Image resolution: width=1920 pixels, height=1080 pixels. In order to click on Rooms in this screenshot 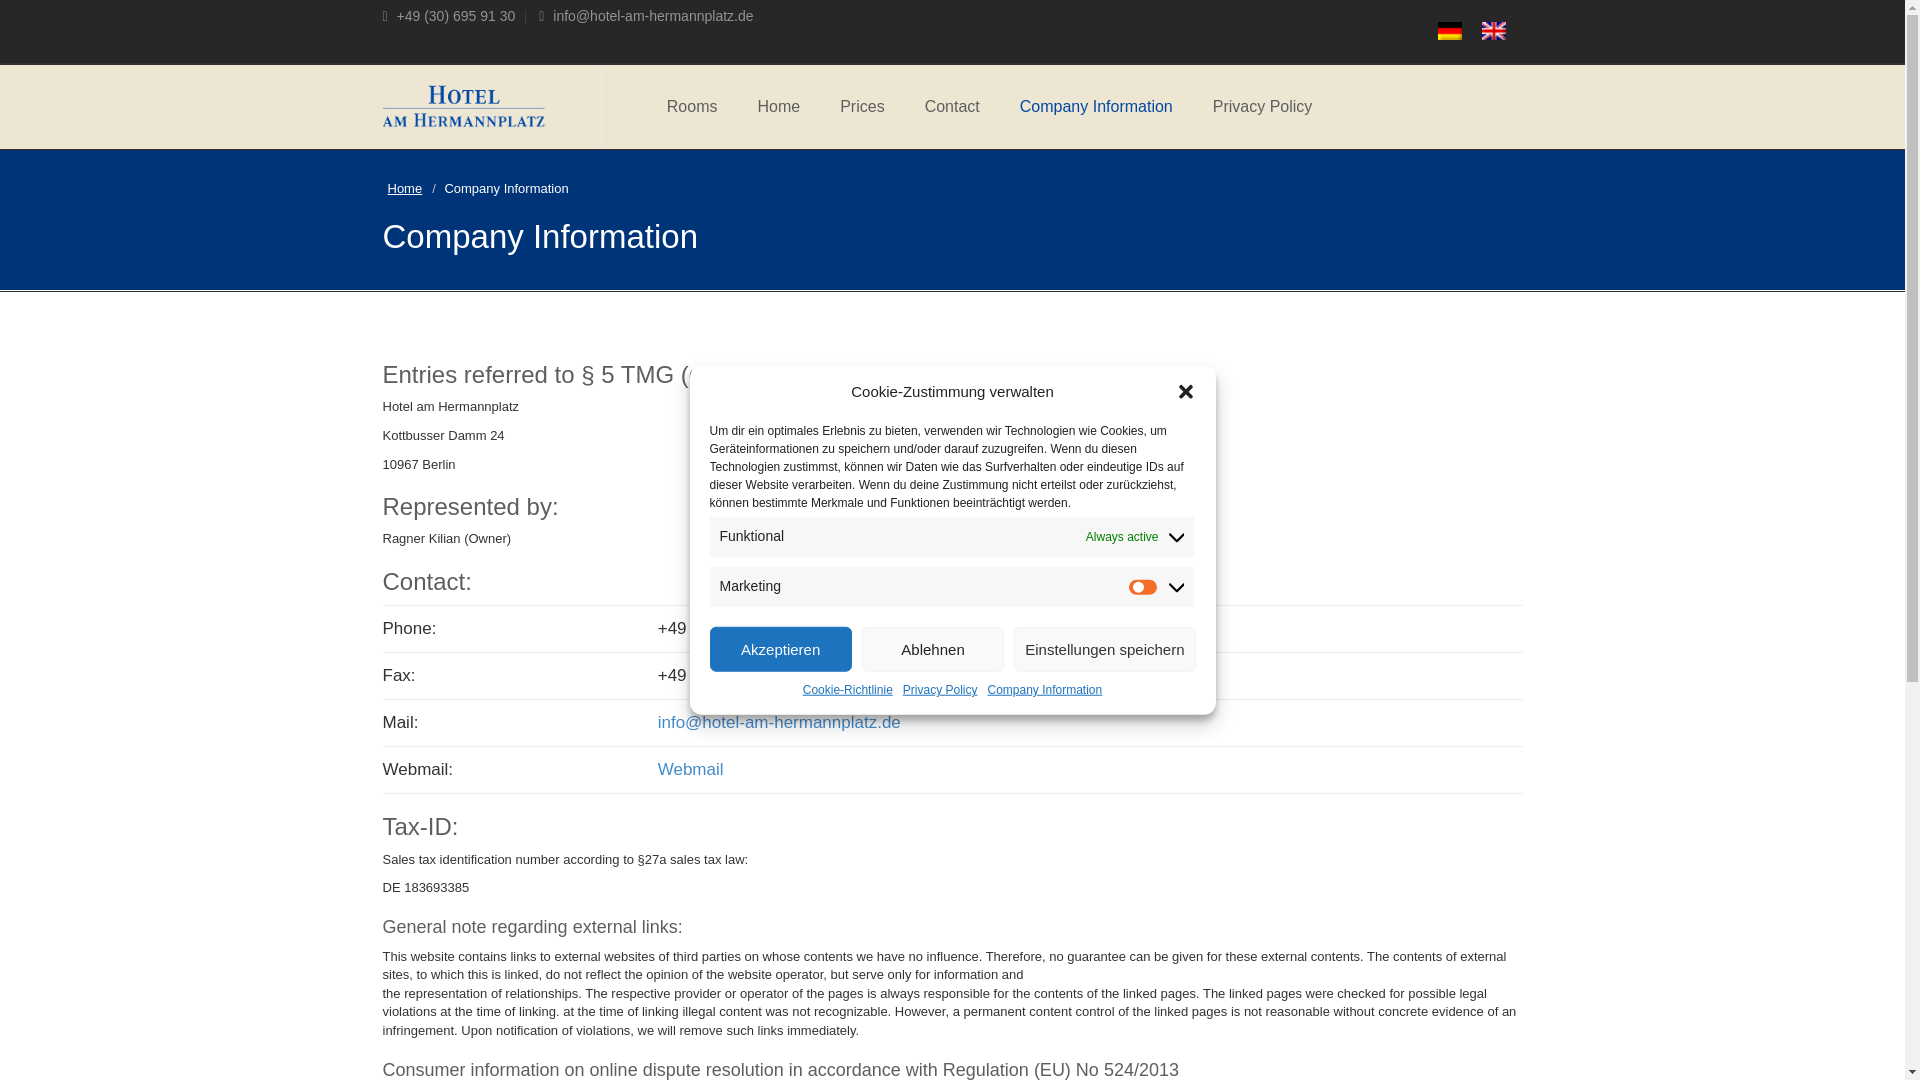, I will do `click(692, 106)`.